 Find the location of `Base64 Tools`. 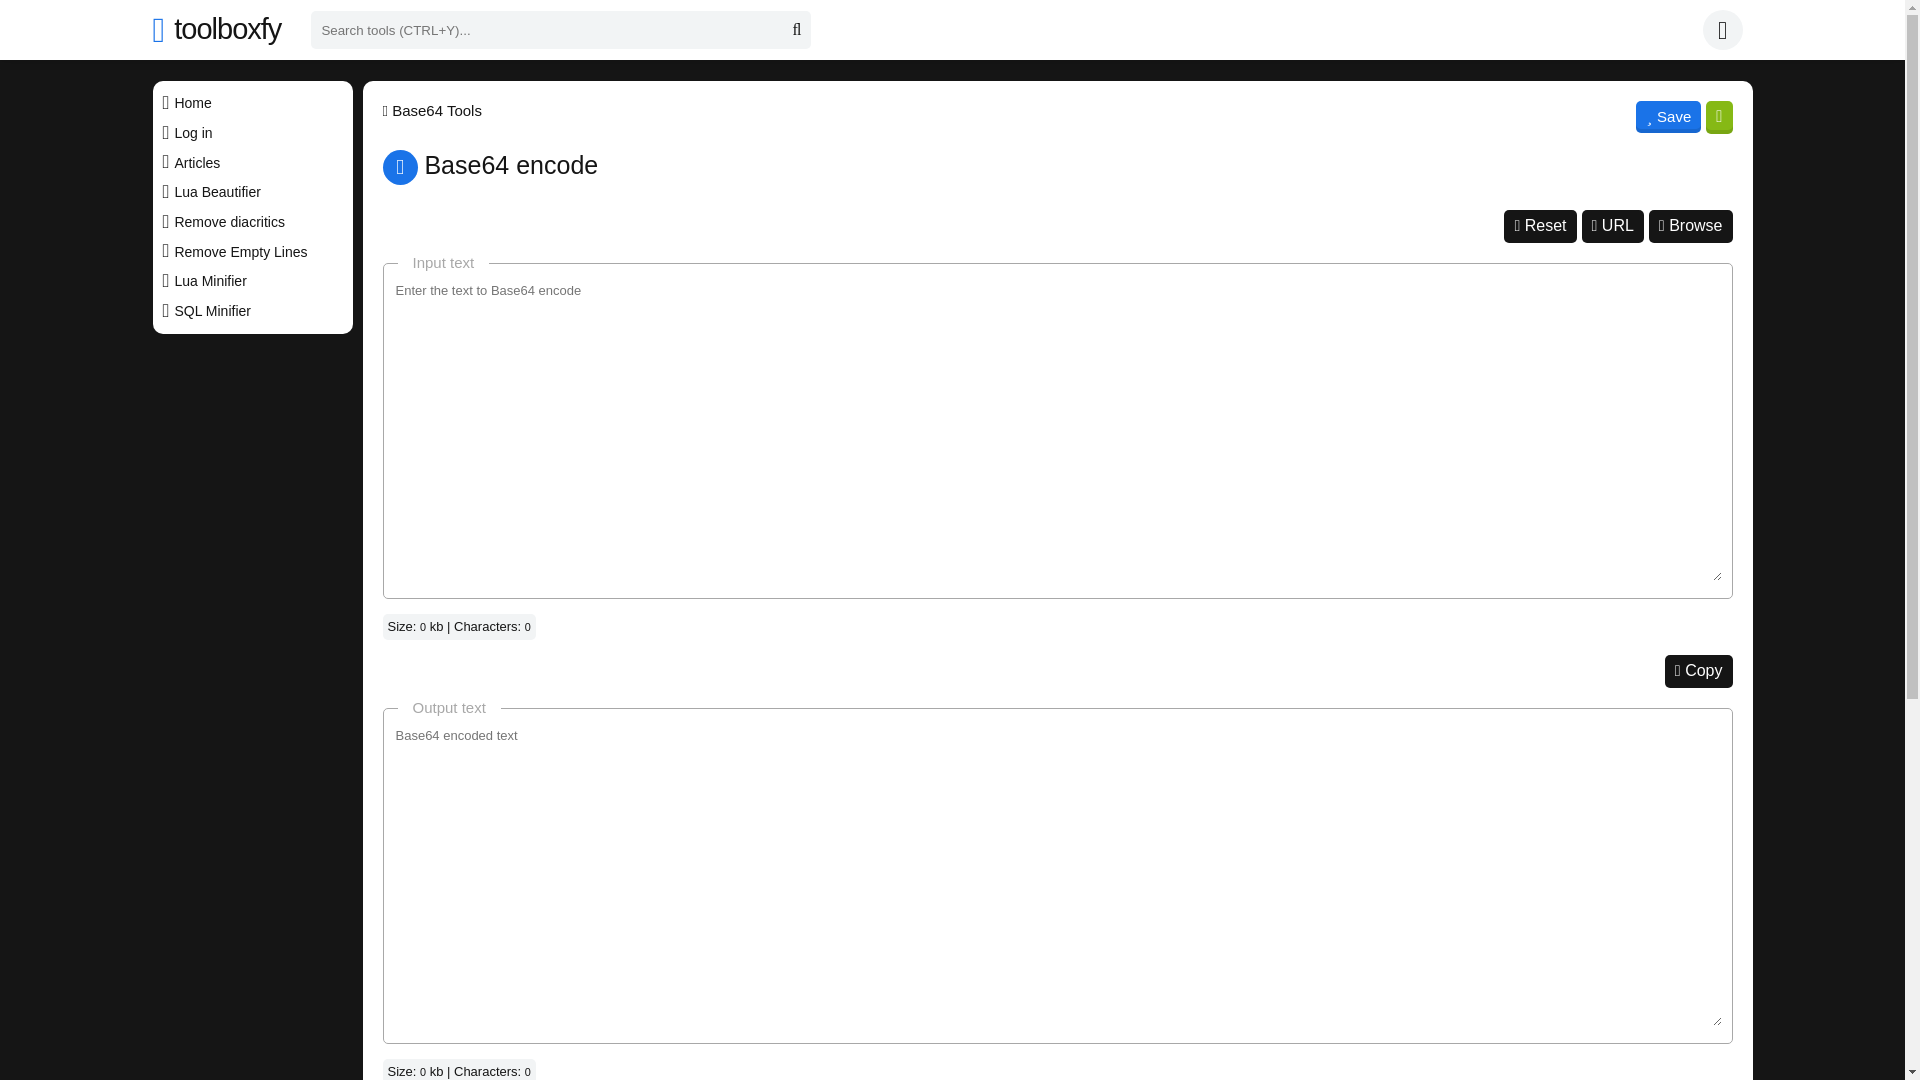

Base64 Tools is located at coordinates (432, 117).